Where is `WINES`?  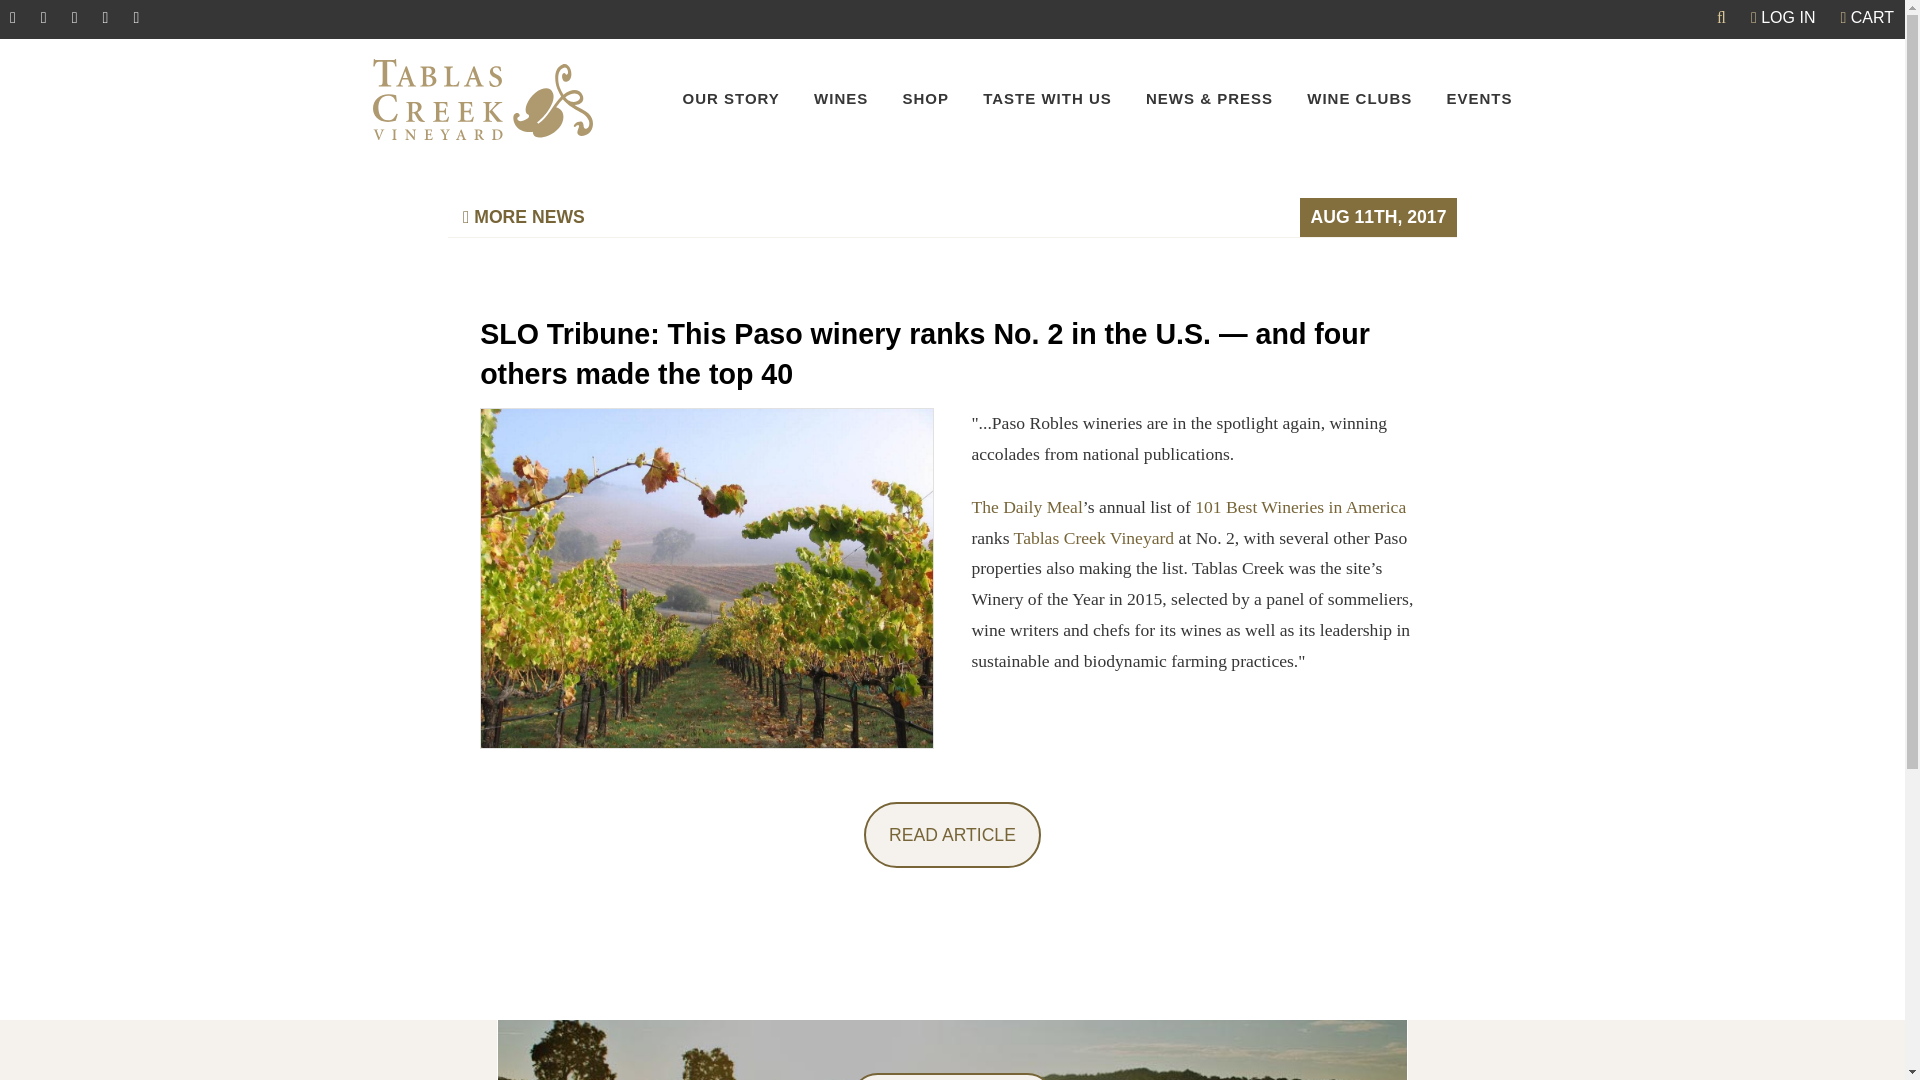
WINES is located at coordinates (840, 98).